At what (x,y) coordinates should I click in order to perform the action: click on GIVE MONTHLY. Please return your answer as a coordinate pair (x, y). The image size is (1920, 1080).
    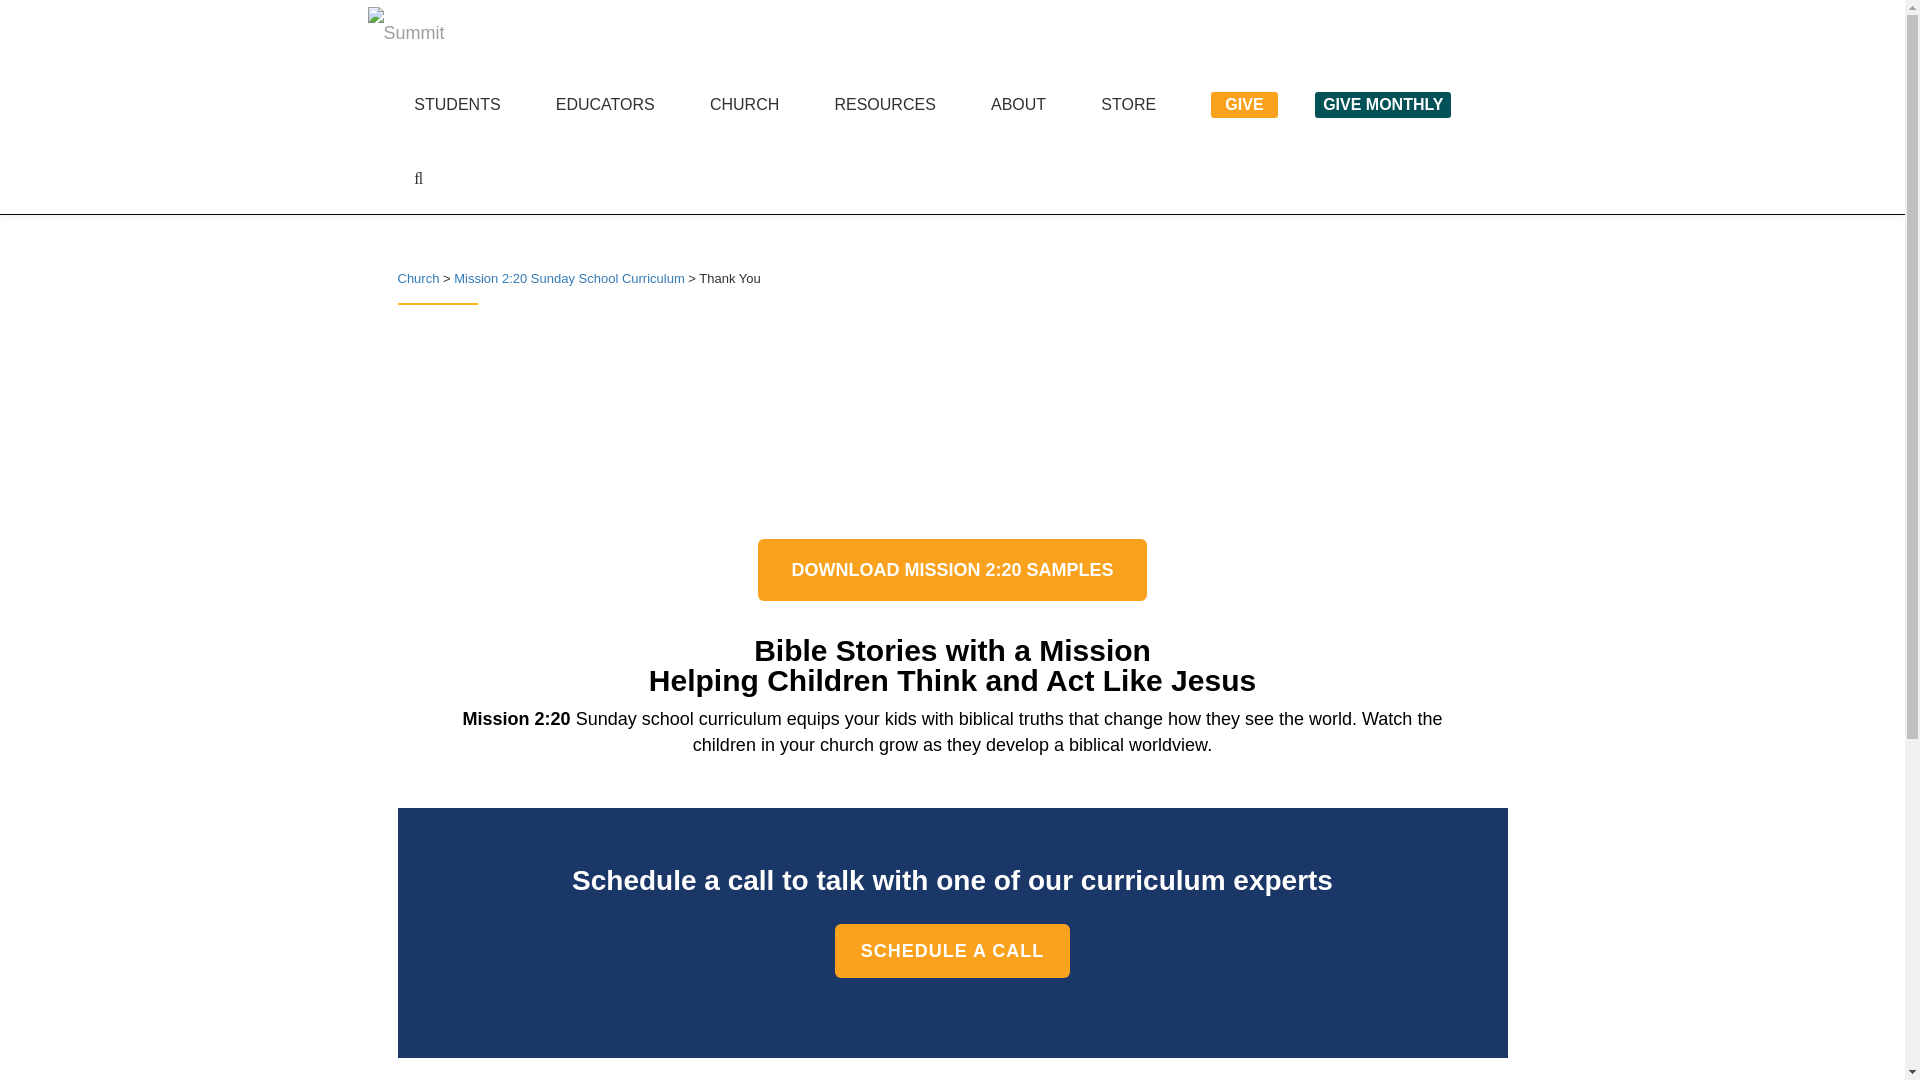
    Looking at the image, I should click on (1383, 104).